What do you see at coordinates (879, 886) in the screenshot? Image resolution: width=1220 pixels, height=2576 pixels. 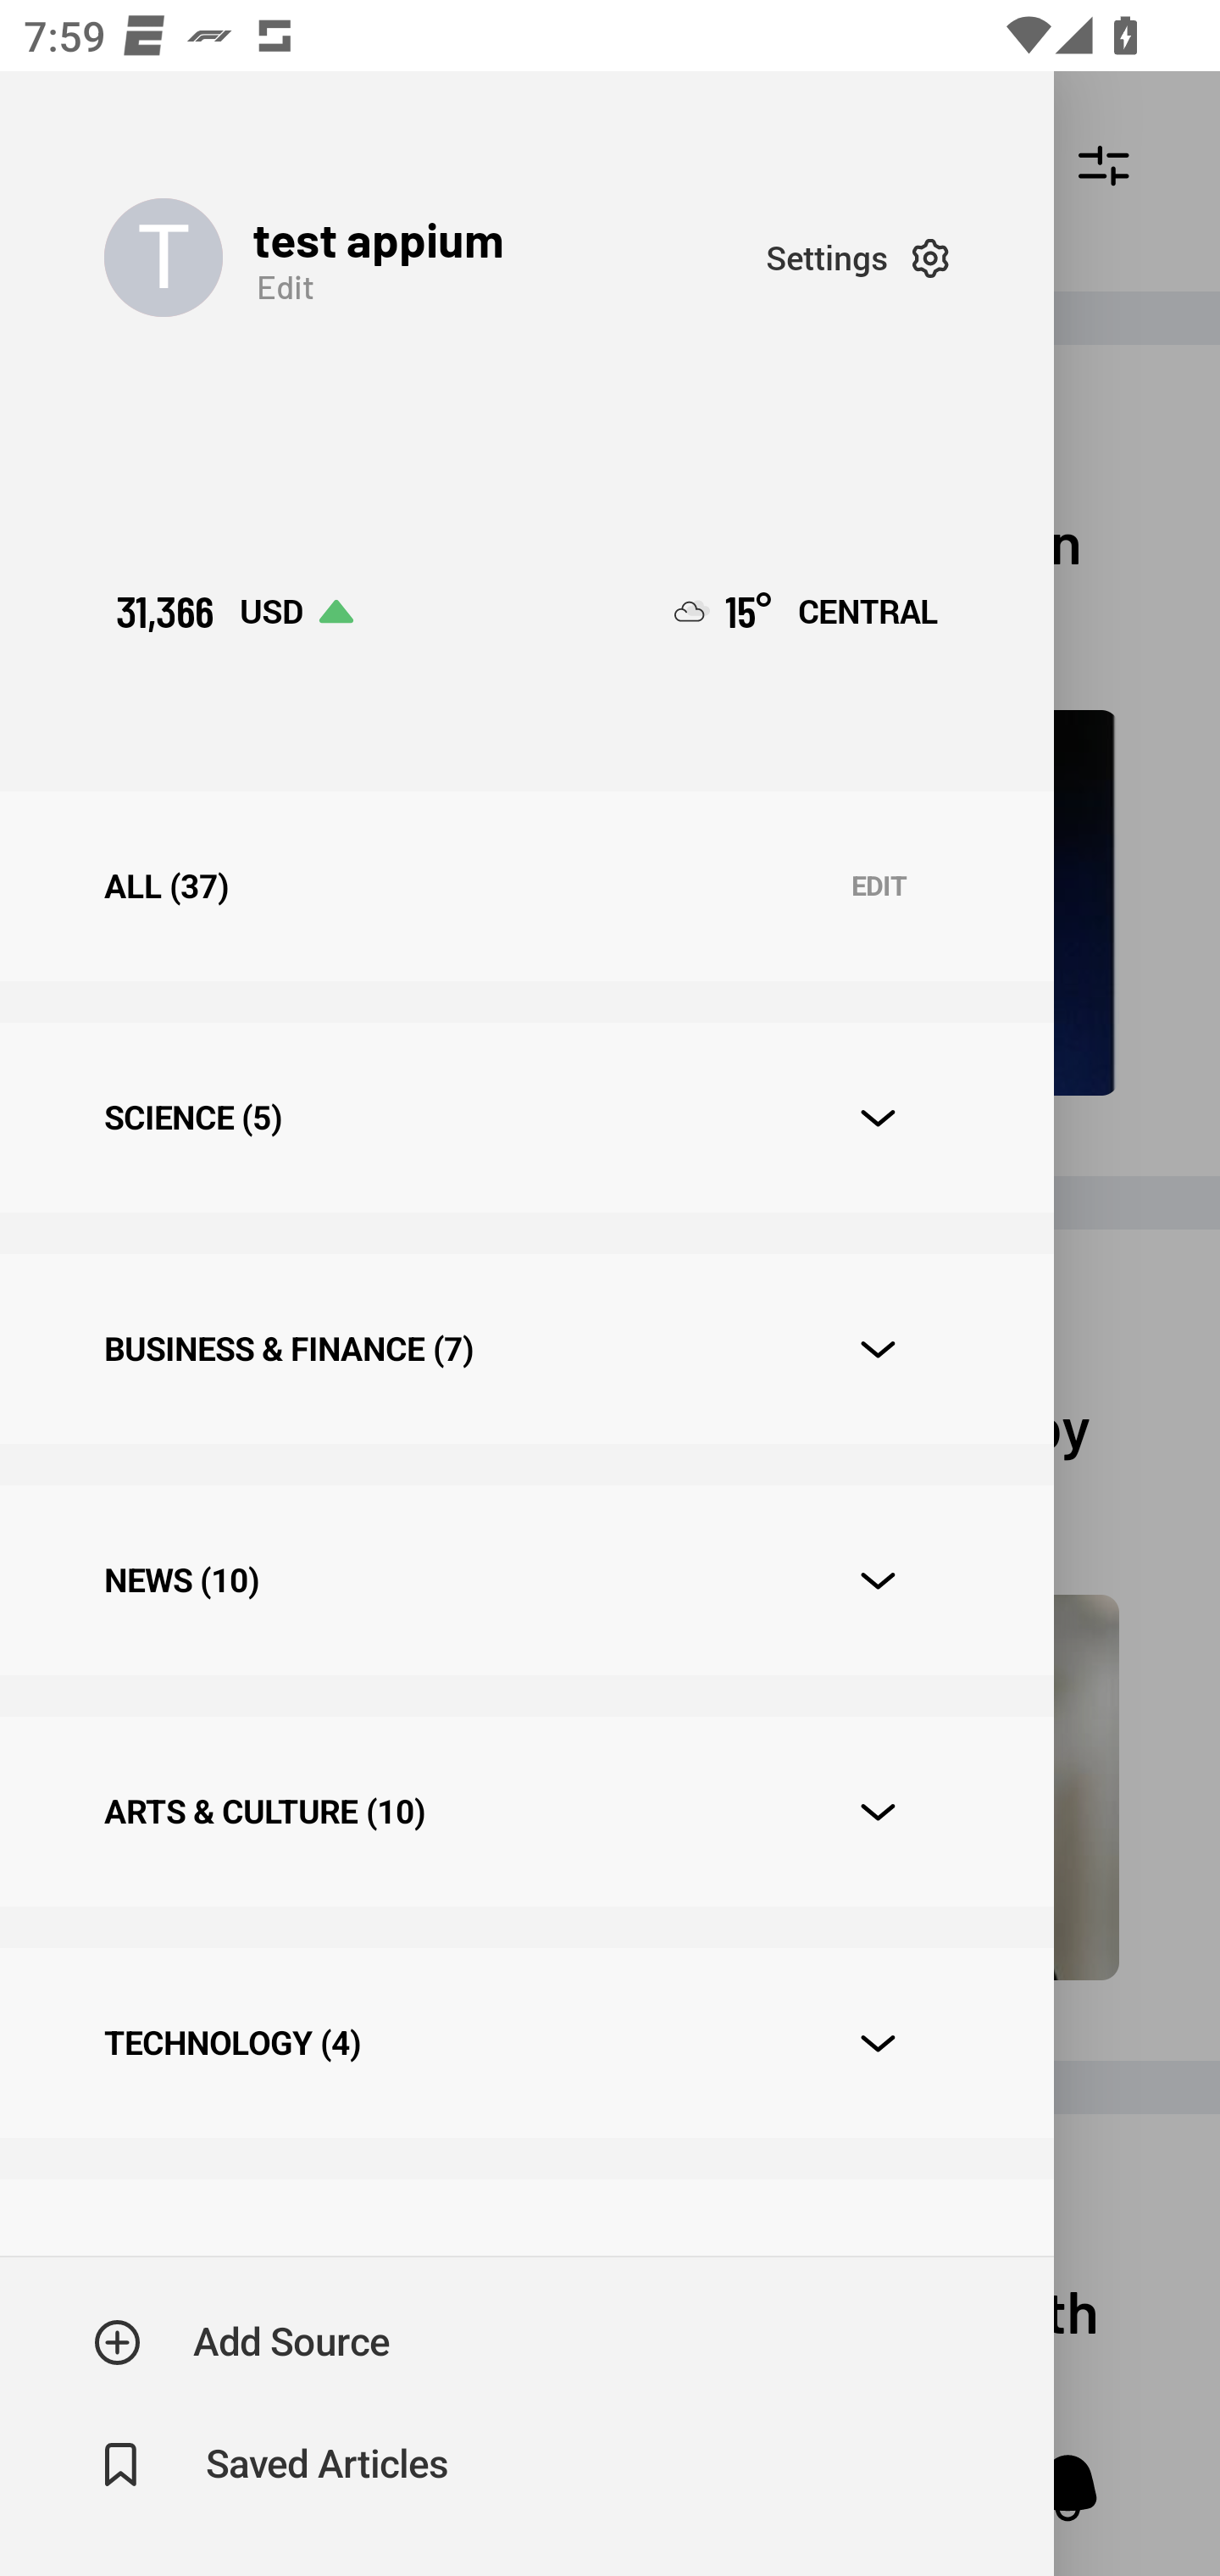 I see `EDIT` at bounding box center [879, 886].